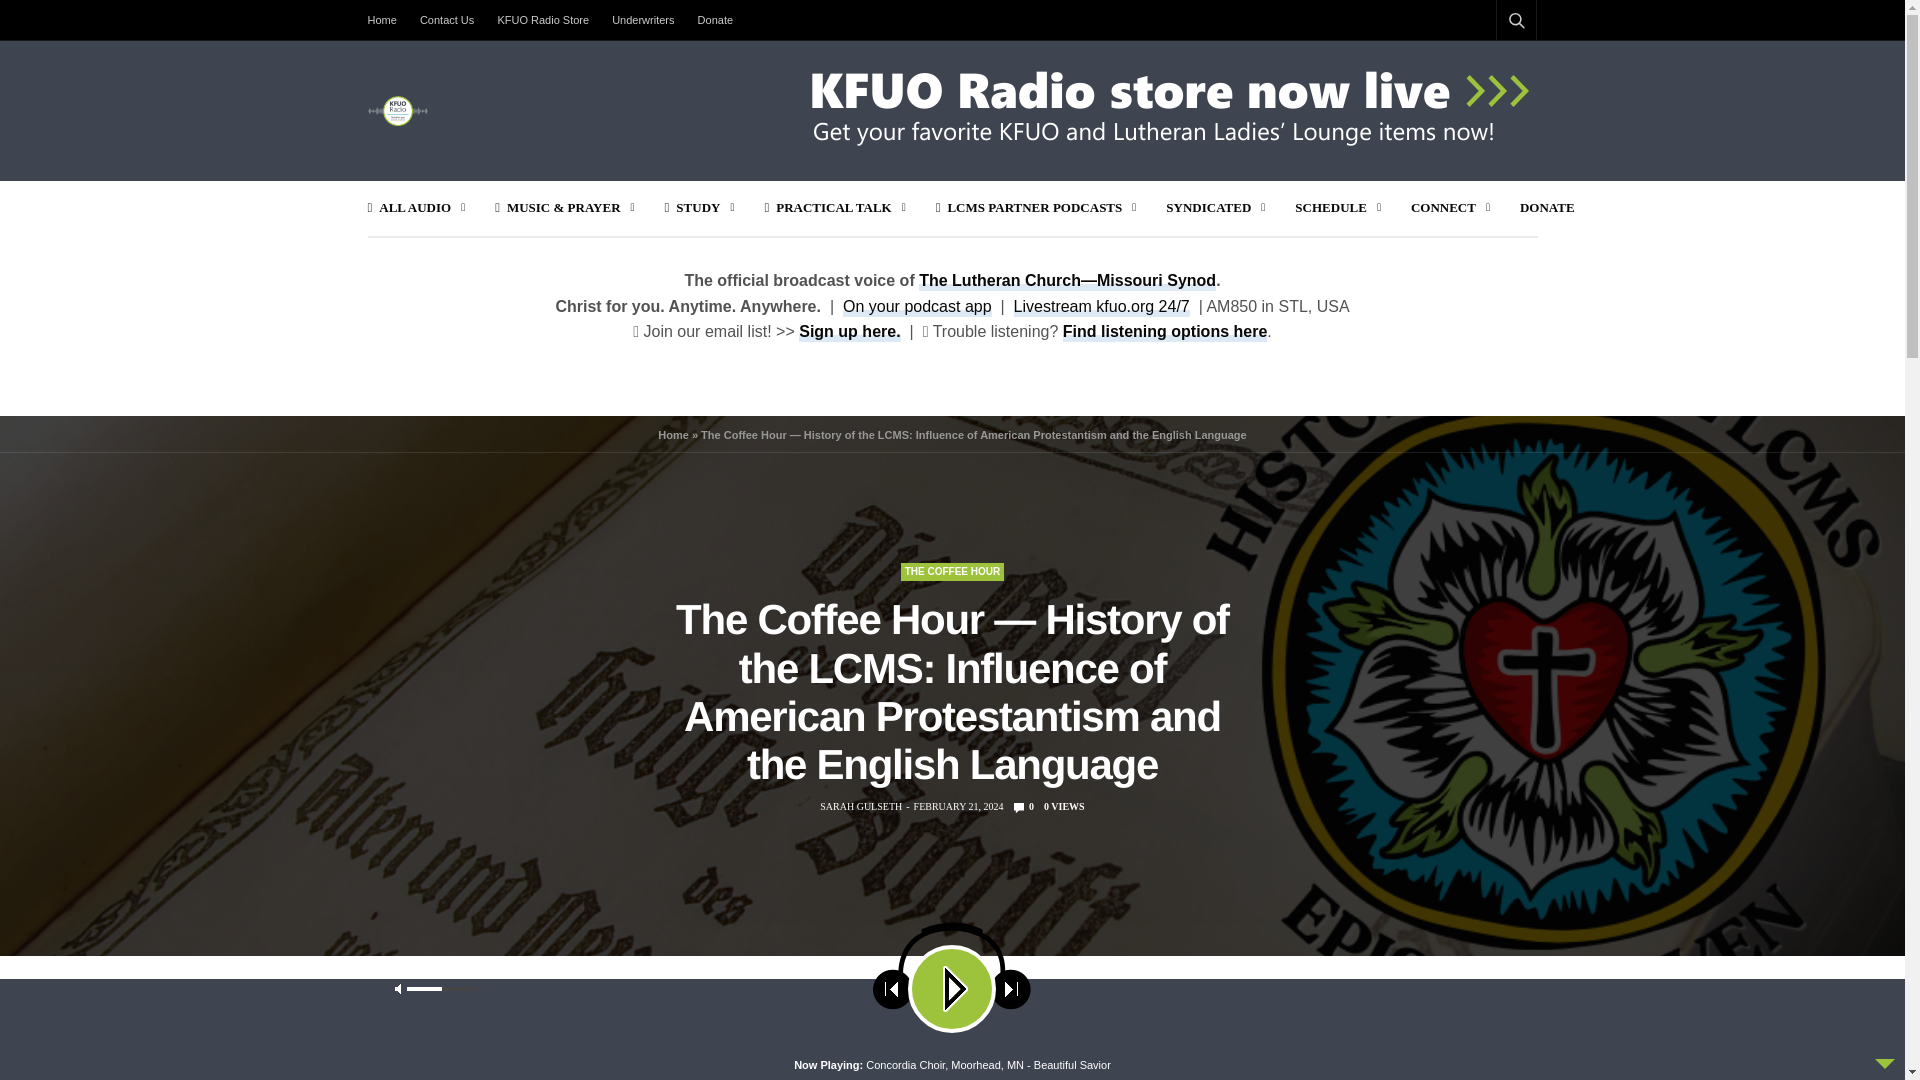 The height and width of the screenshot is (1080, 1920). Describe the element at coordinates (642, 20) in the screenshot. I see `Underwriters` at that location.